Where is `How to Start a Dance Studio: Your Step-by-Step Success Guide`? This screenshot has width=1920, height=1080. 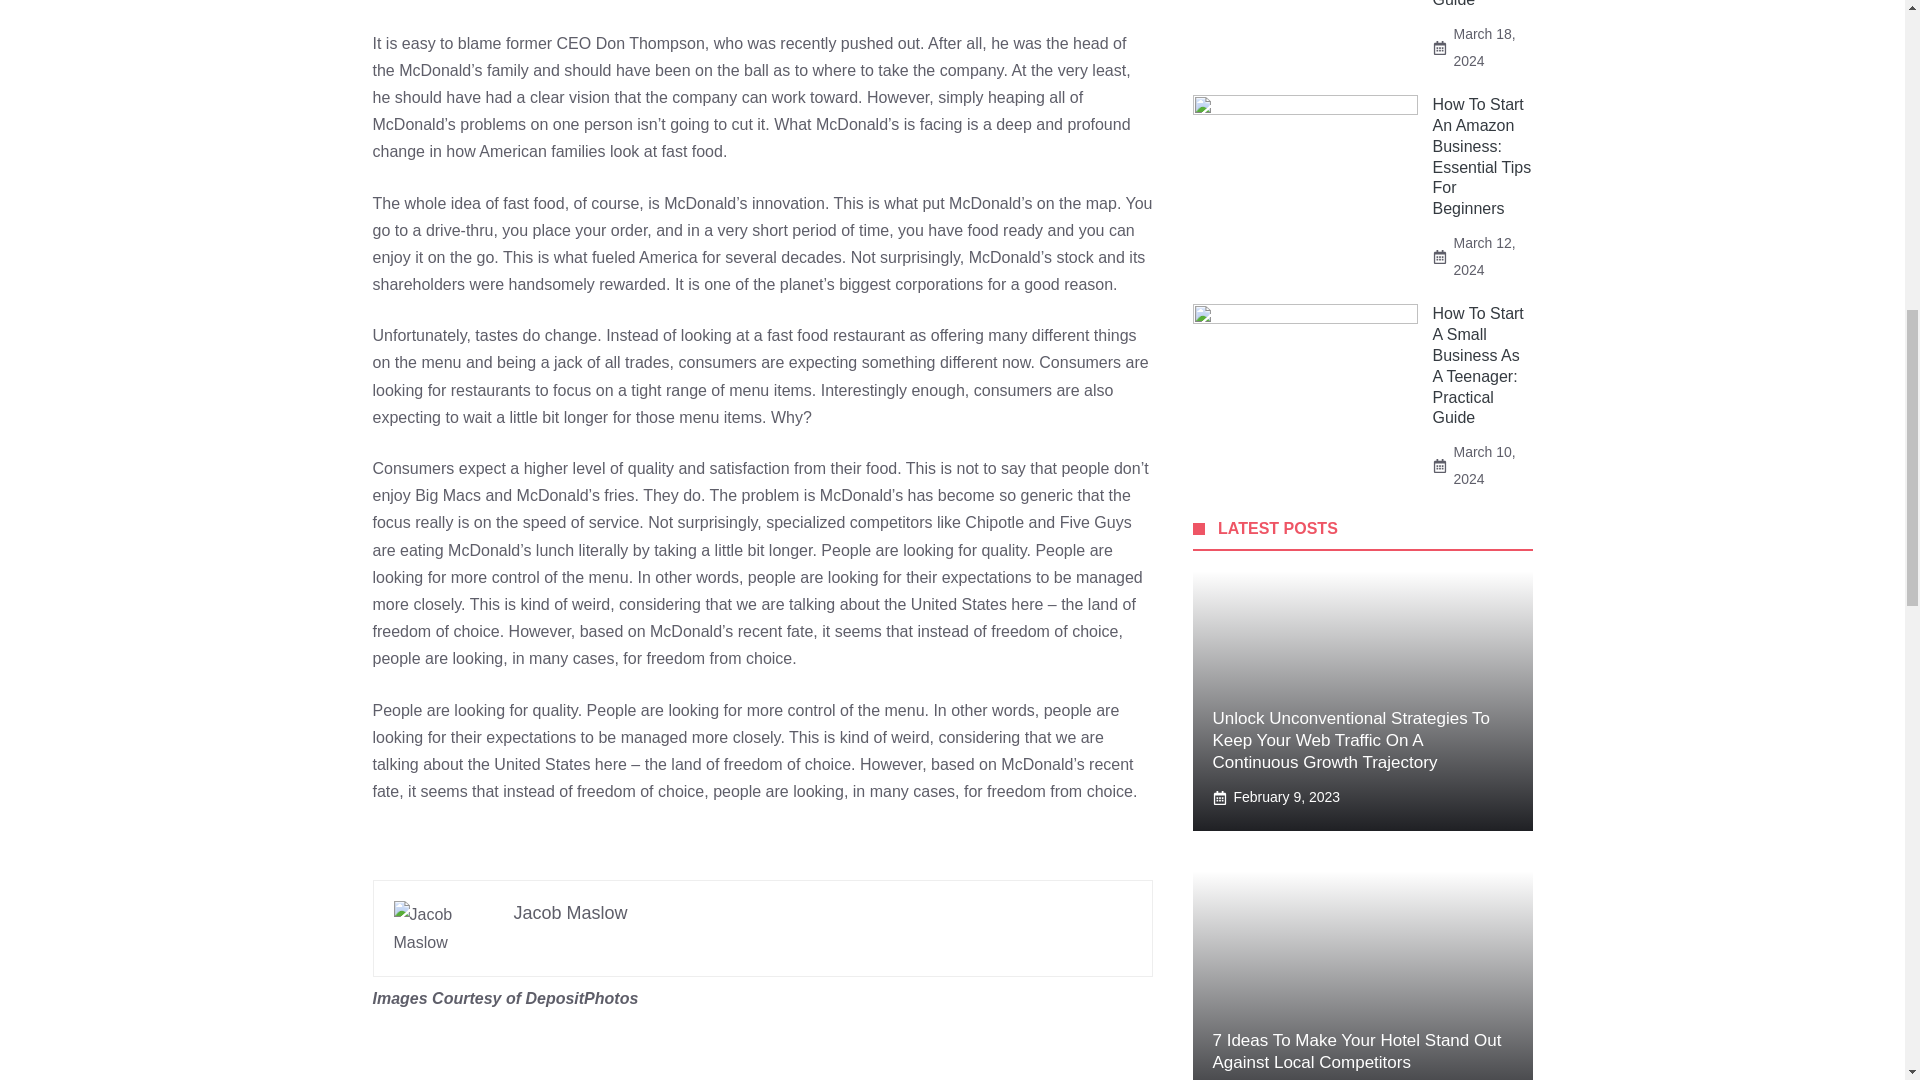
How to Start a Dance Studio: Your Step-by-Step Success Guide is located at coordinates (1478, 4).